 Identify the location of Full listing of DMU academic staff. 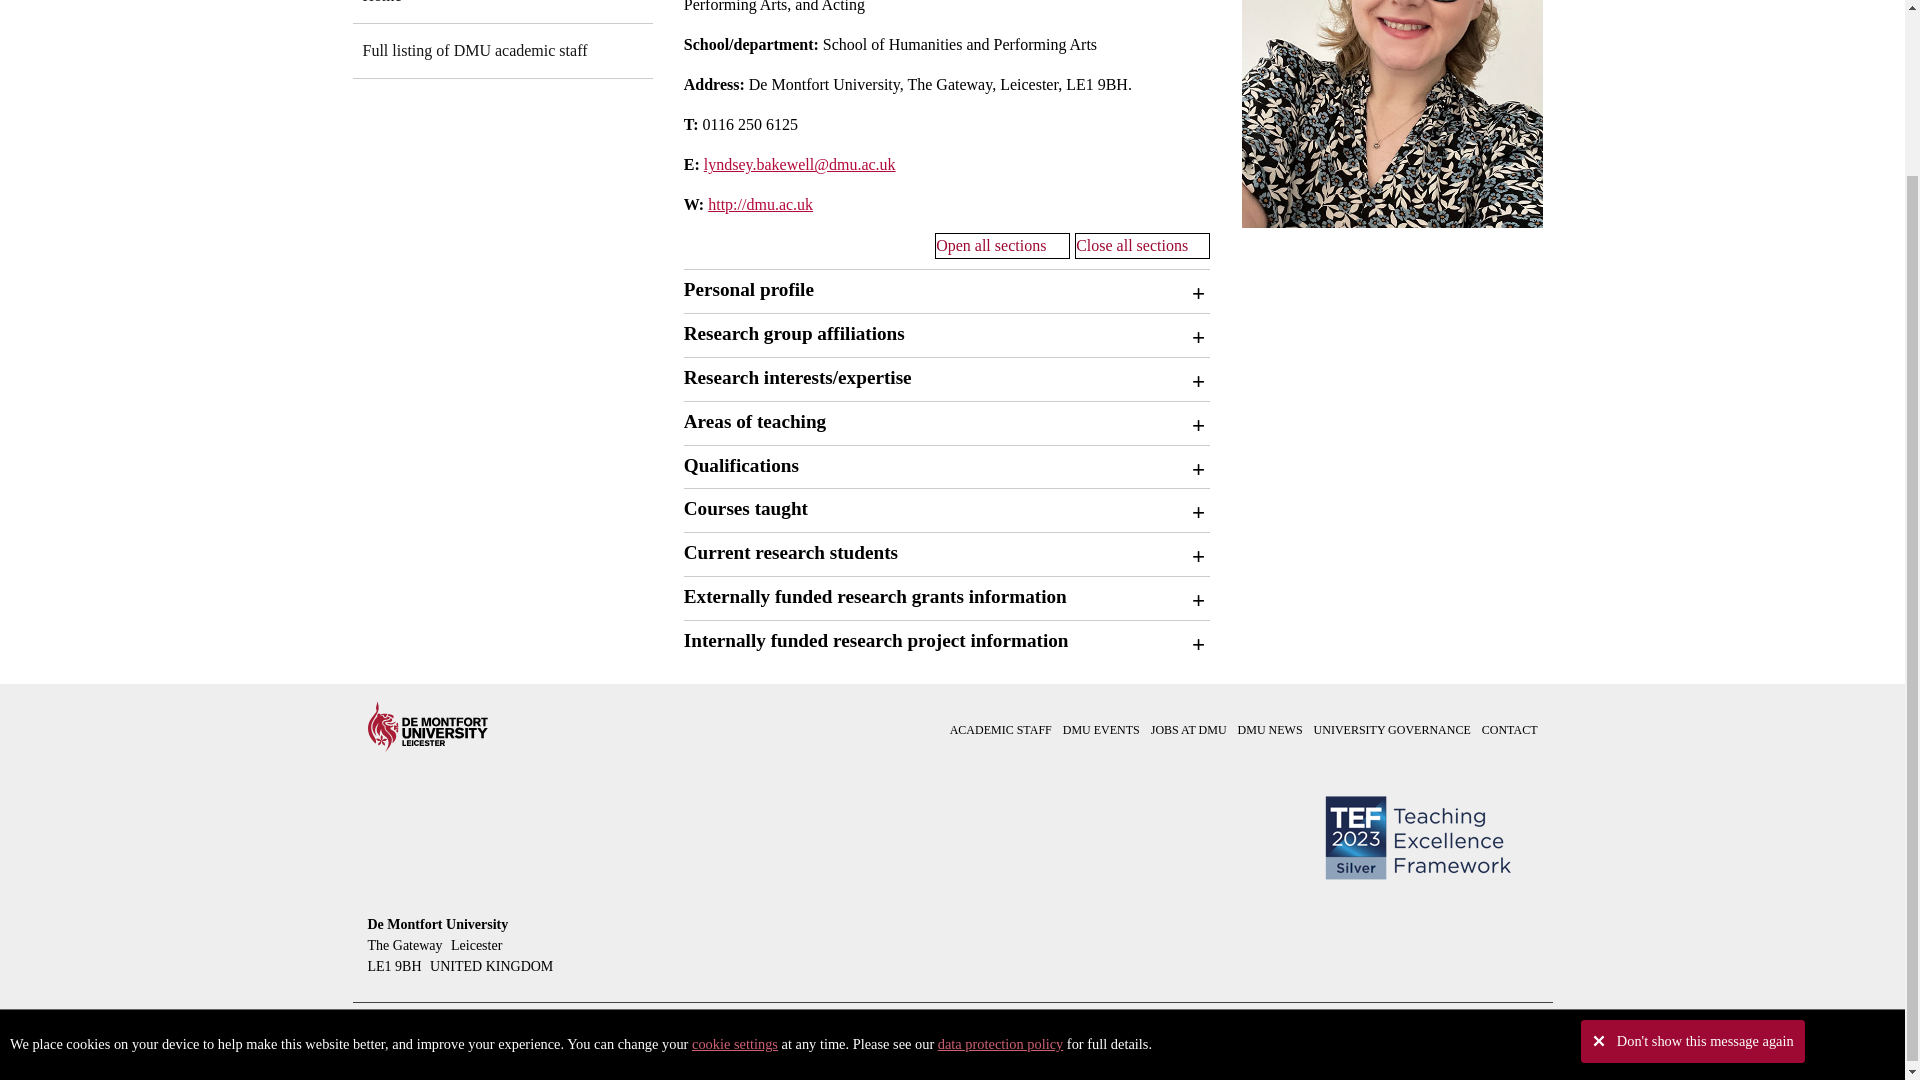
(502, 50).